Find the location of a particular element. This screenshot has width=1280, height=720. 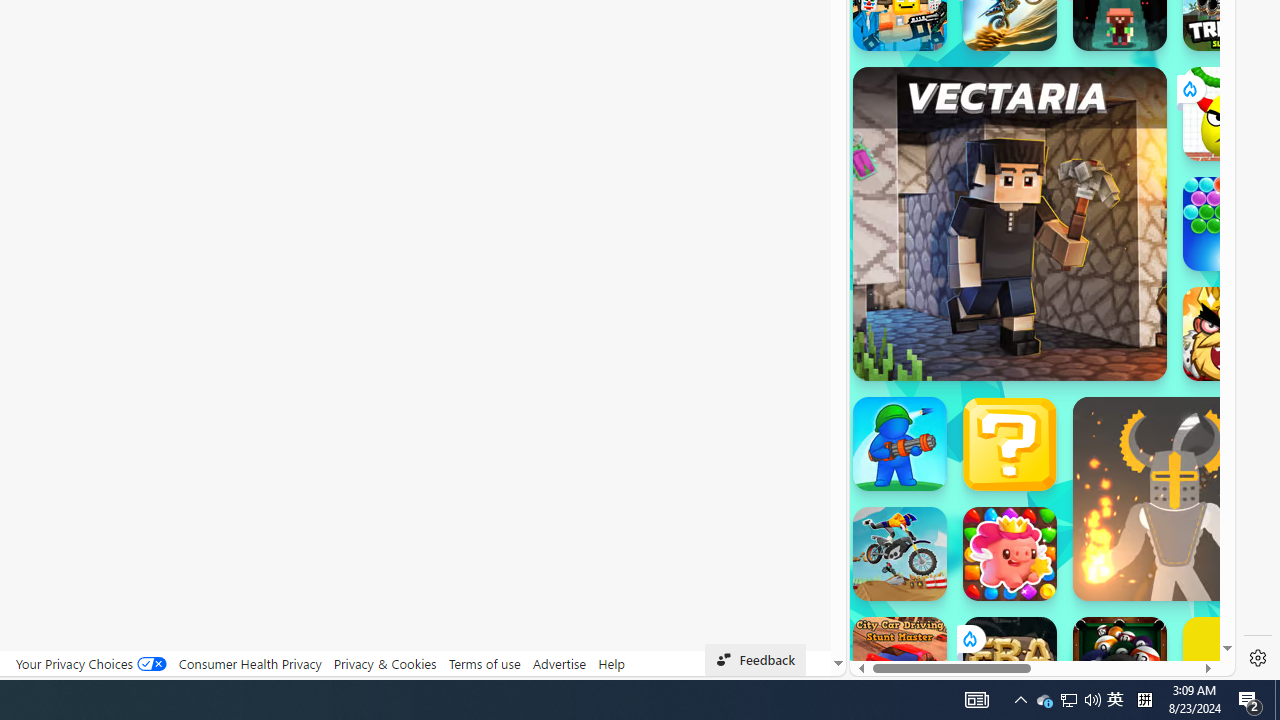

Hills of Steel is located at coordinates (944, 200).